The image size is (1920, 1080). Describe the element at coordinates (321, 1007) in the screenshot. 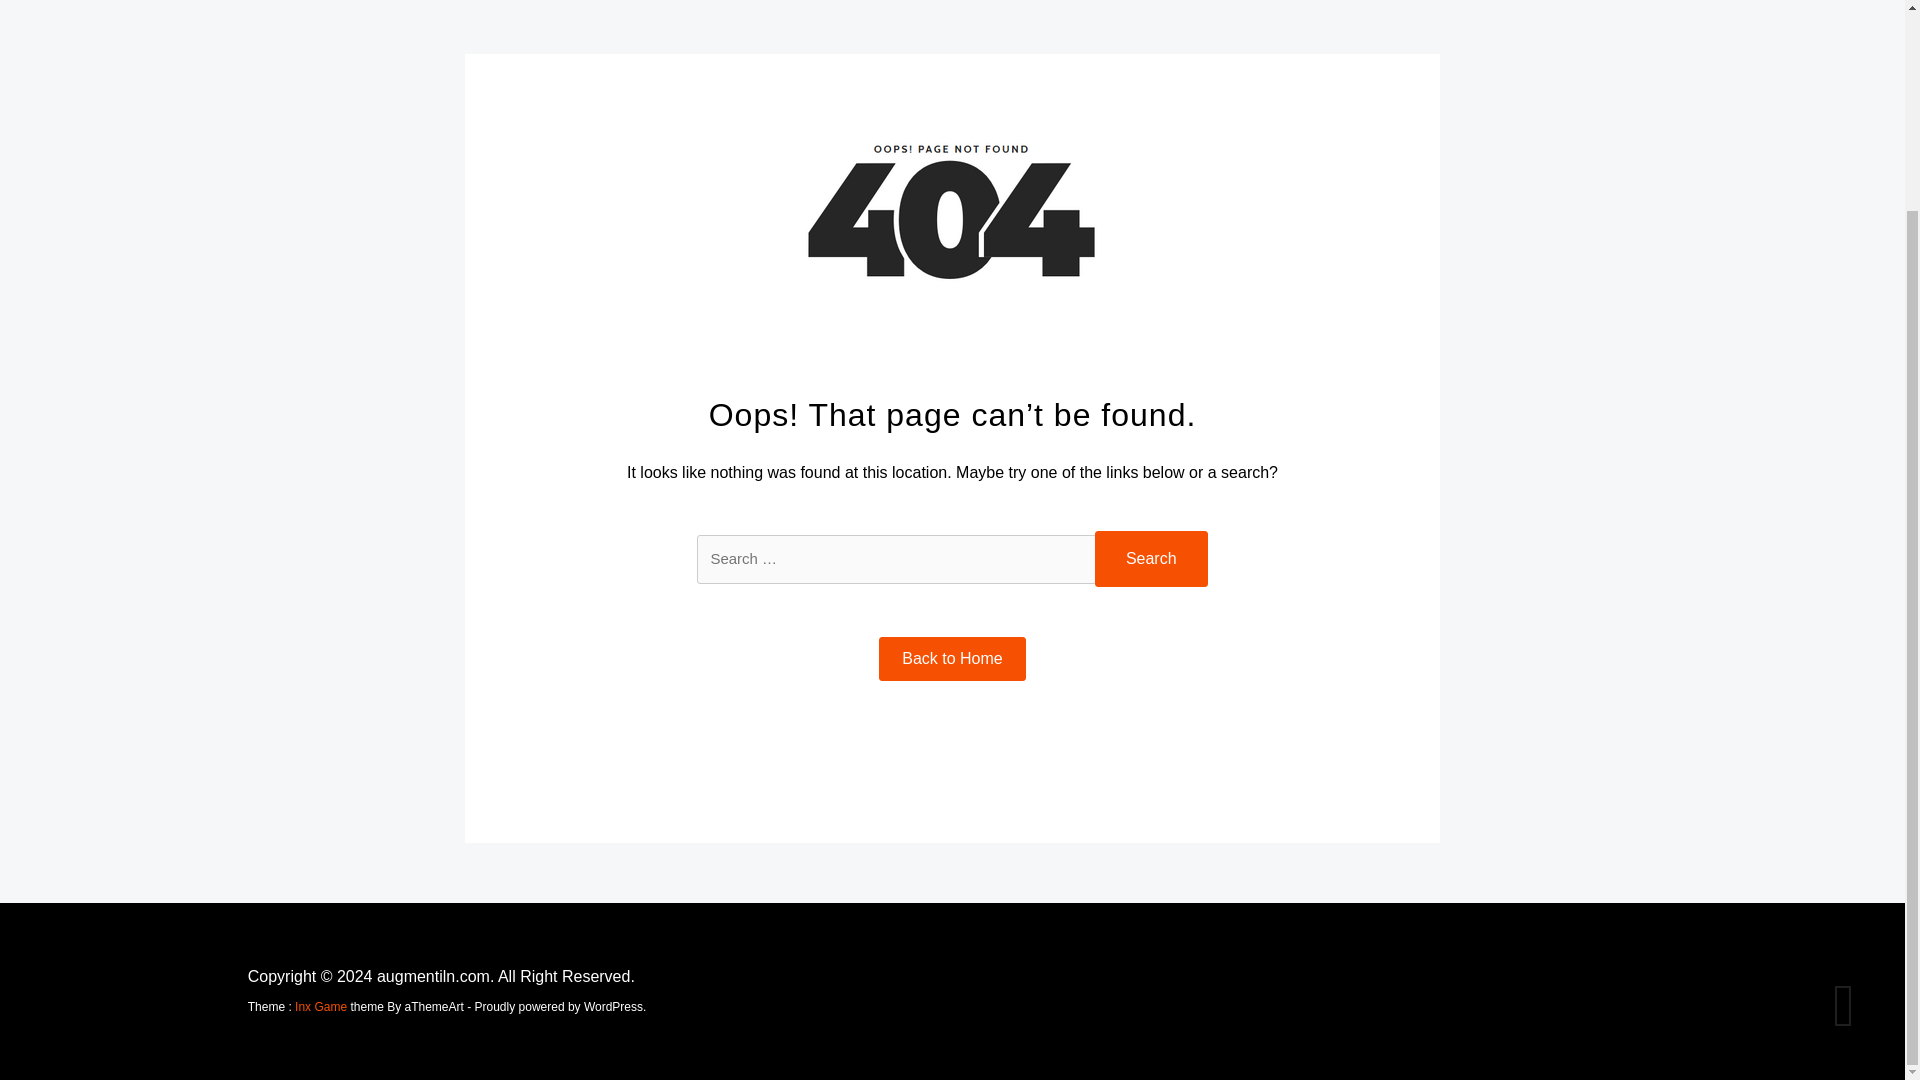

I see `Inx Game` at that location.